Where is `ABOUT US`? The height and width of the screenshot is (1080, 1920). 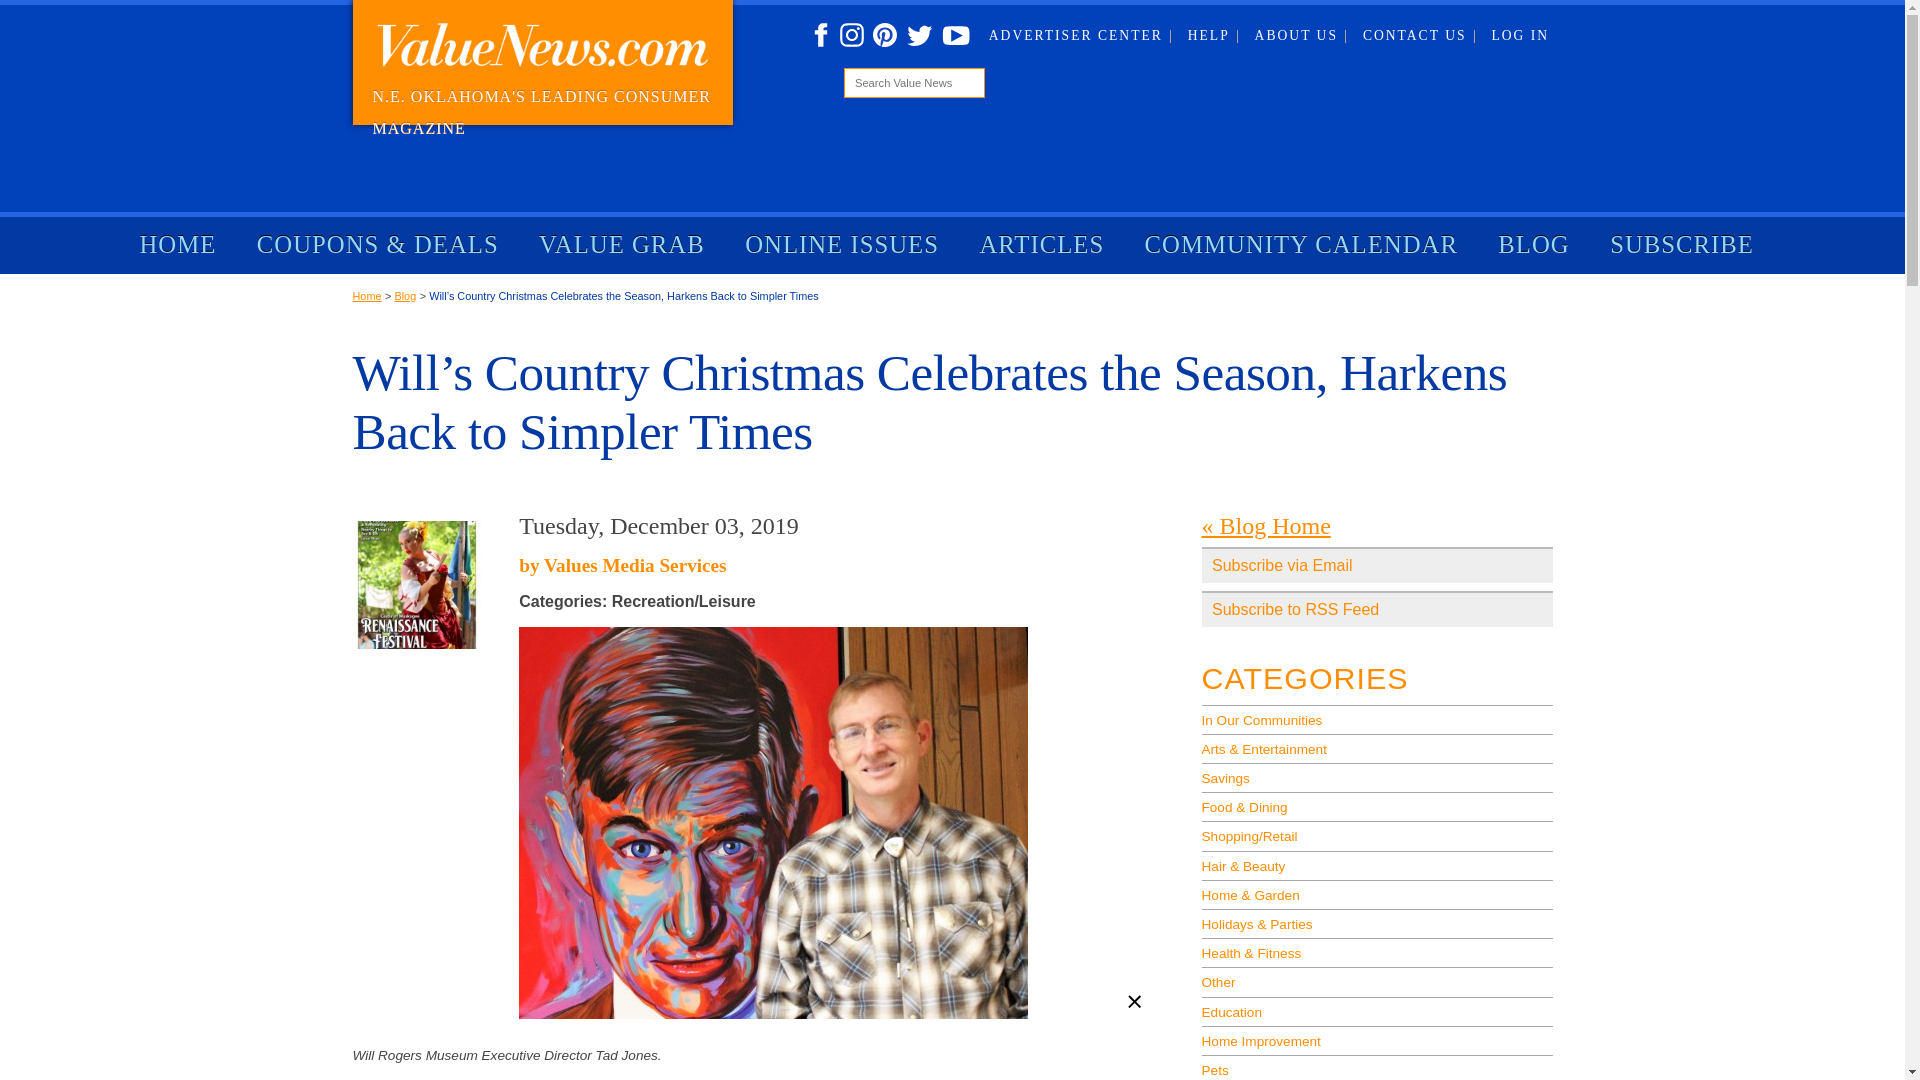
ABOUT US is located at coordinates (1302, 36).